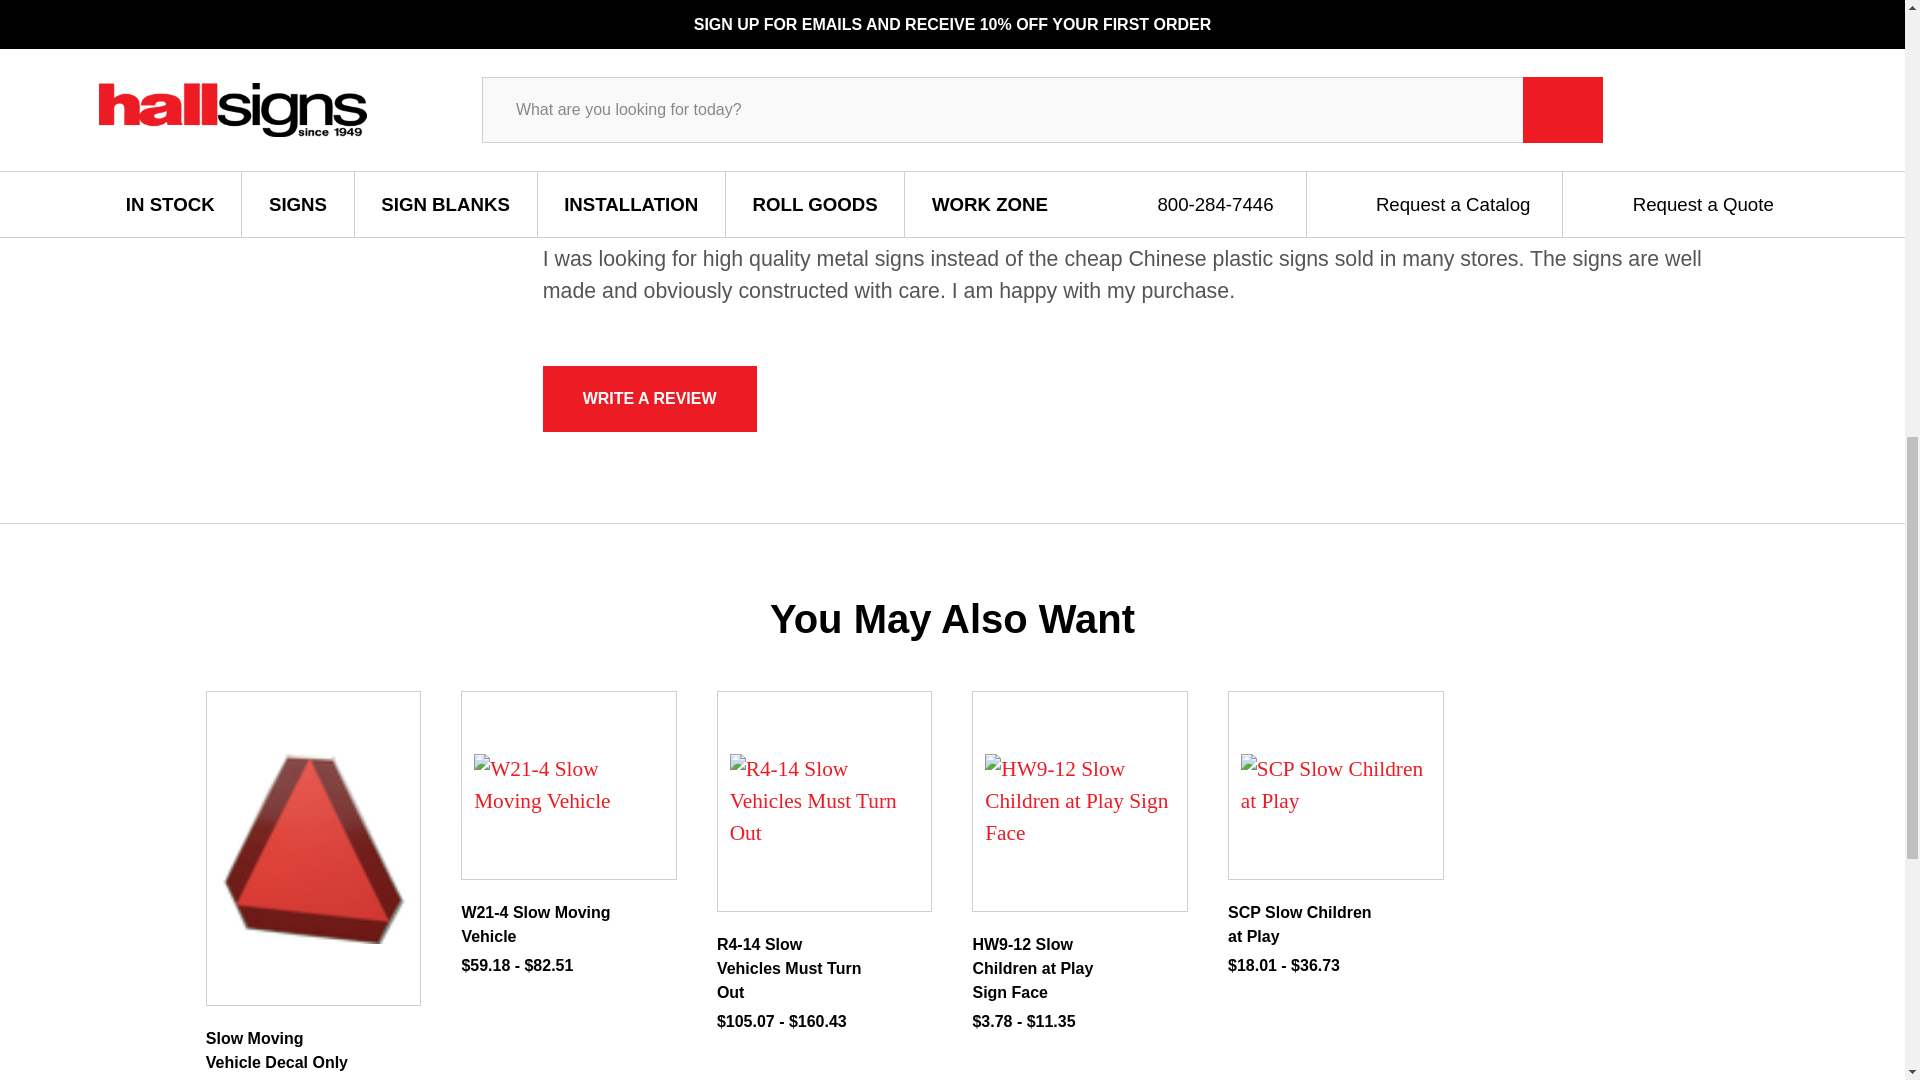  Describe the element at coordinates (824, 801) in the screenshot. I see `R4-14 Slow Vehicles Must Turn Out` at that location.